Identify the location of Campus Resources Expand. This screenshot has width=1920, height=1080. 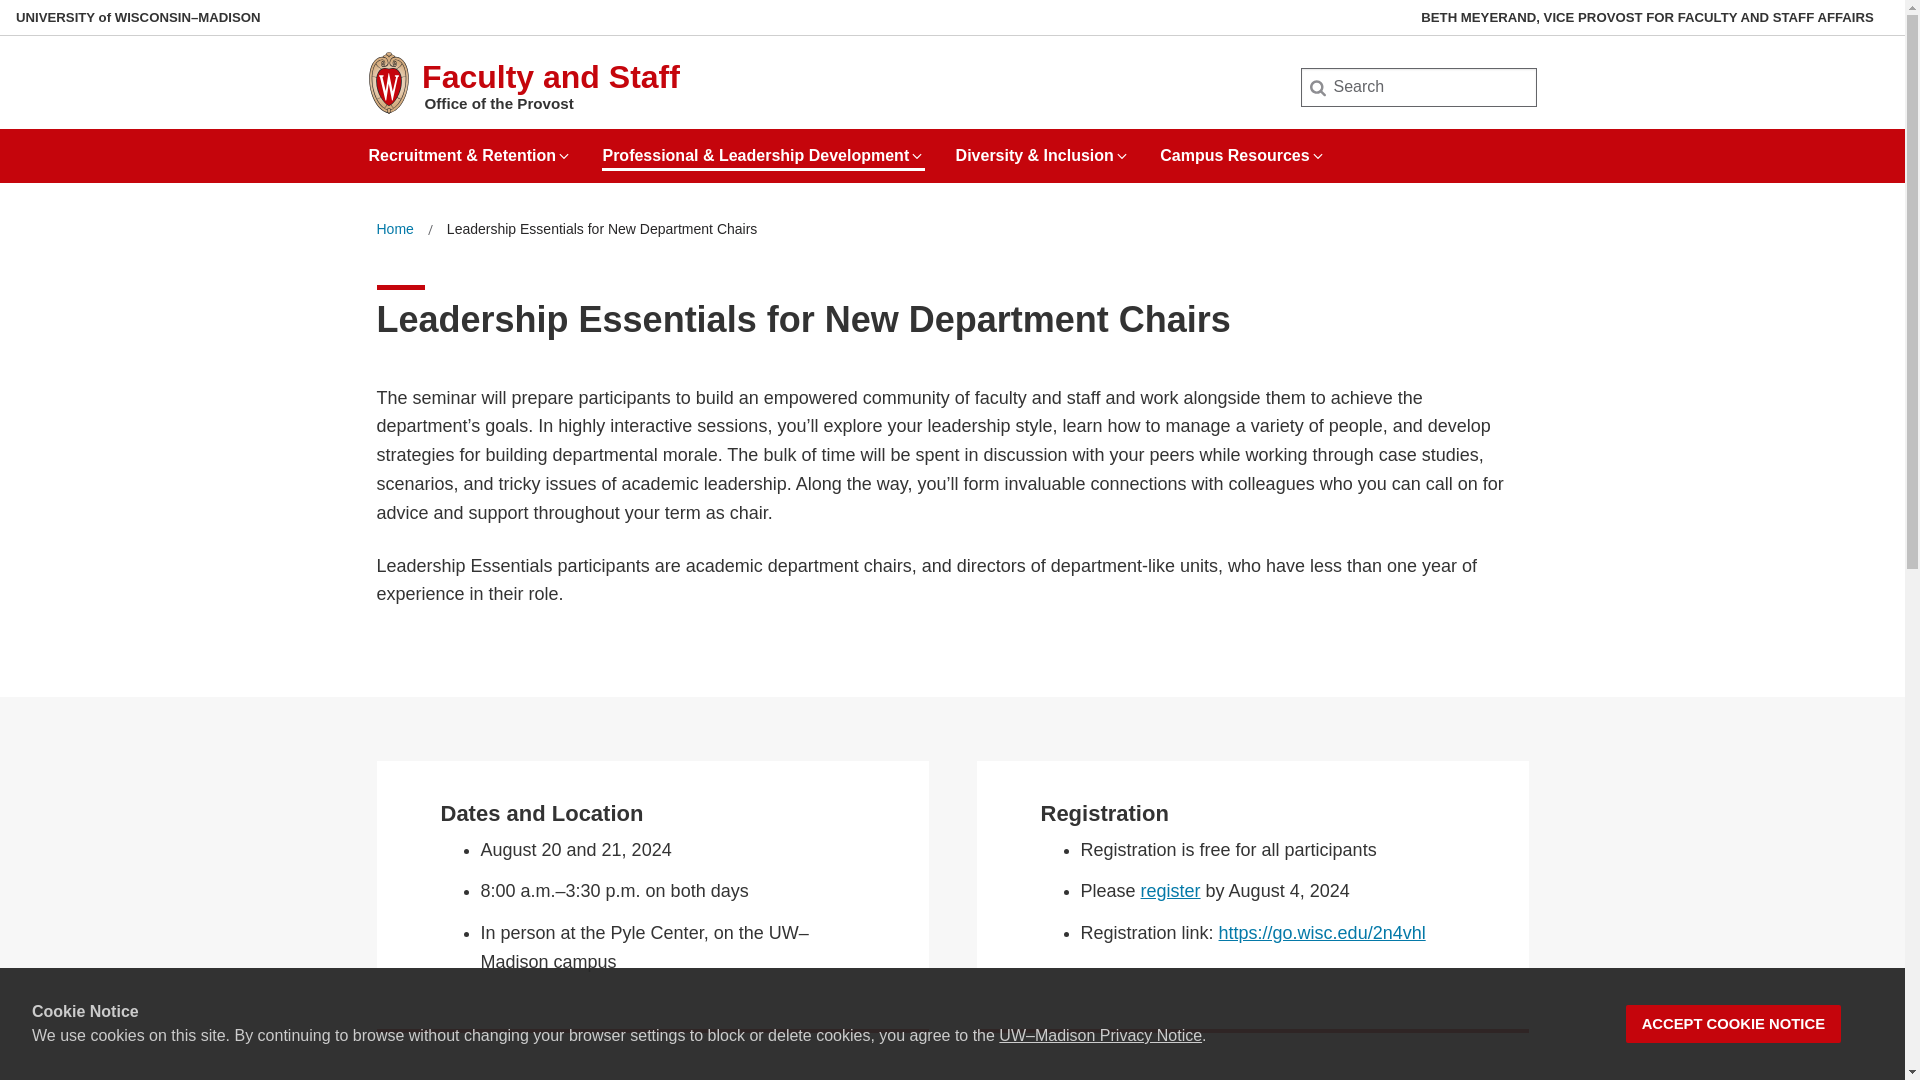
(1242, 148).